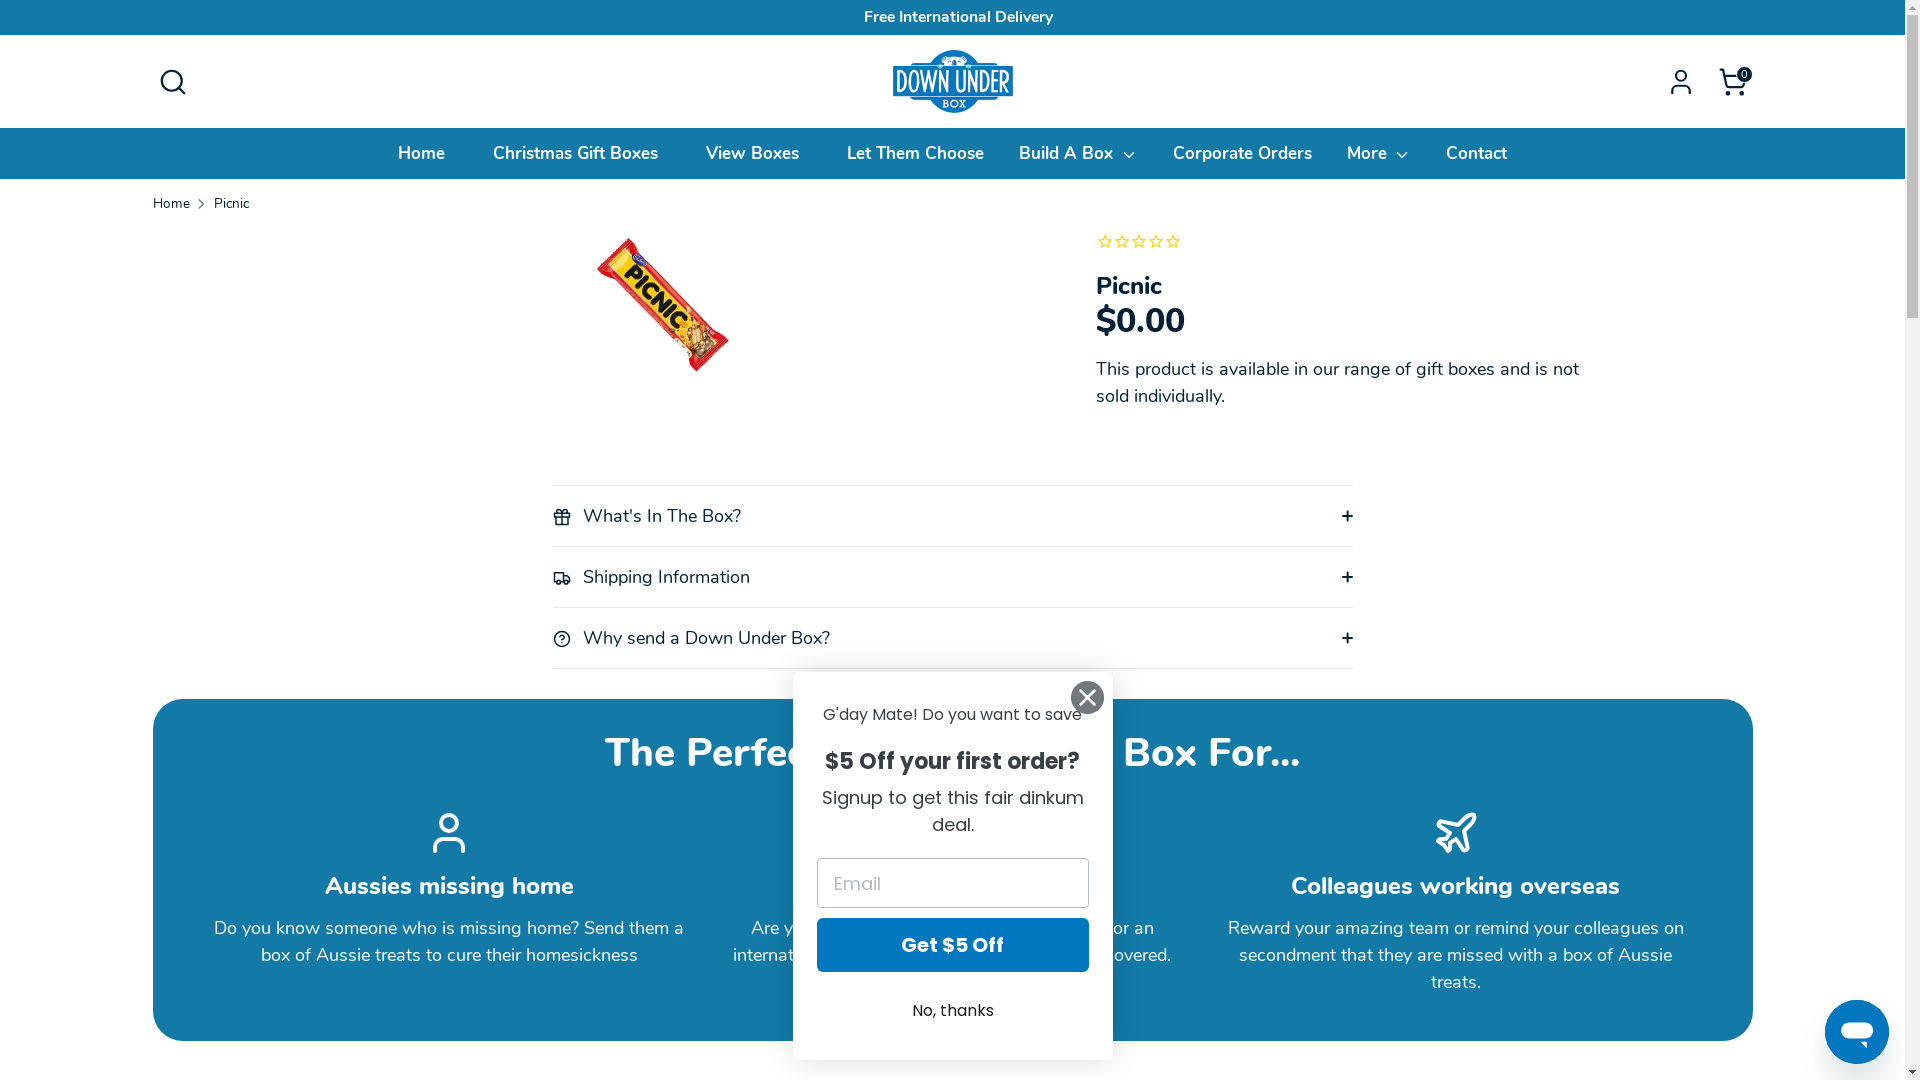 This screenshot has height=1080, width=1920. Describe the element at coordinates (170, 204) in the screenshot. I see `Home` at that location.